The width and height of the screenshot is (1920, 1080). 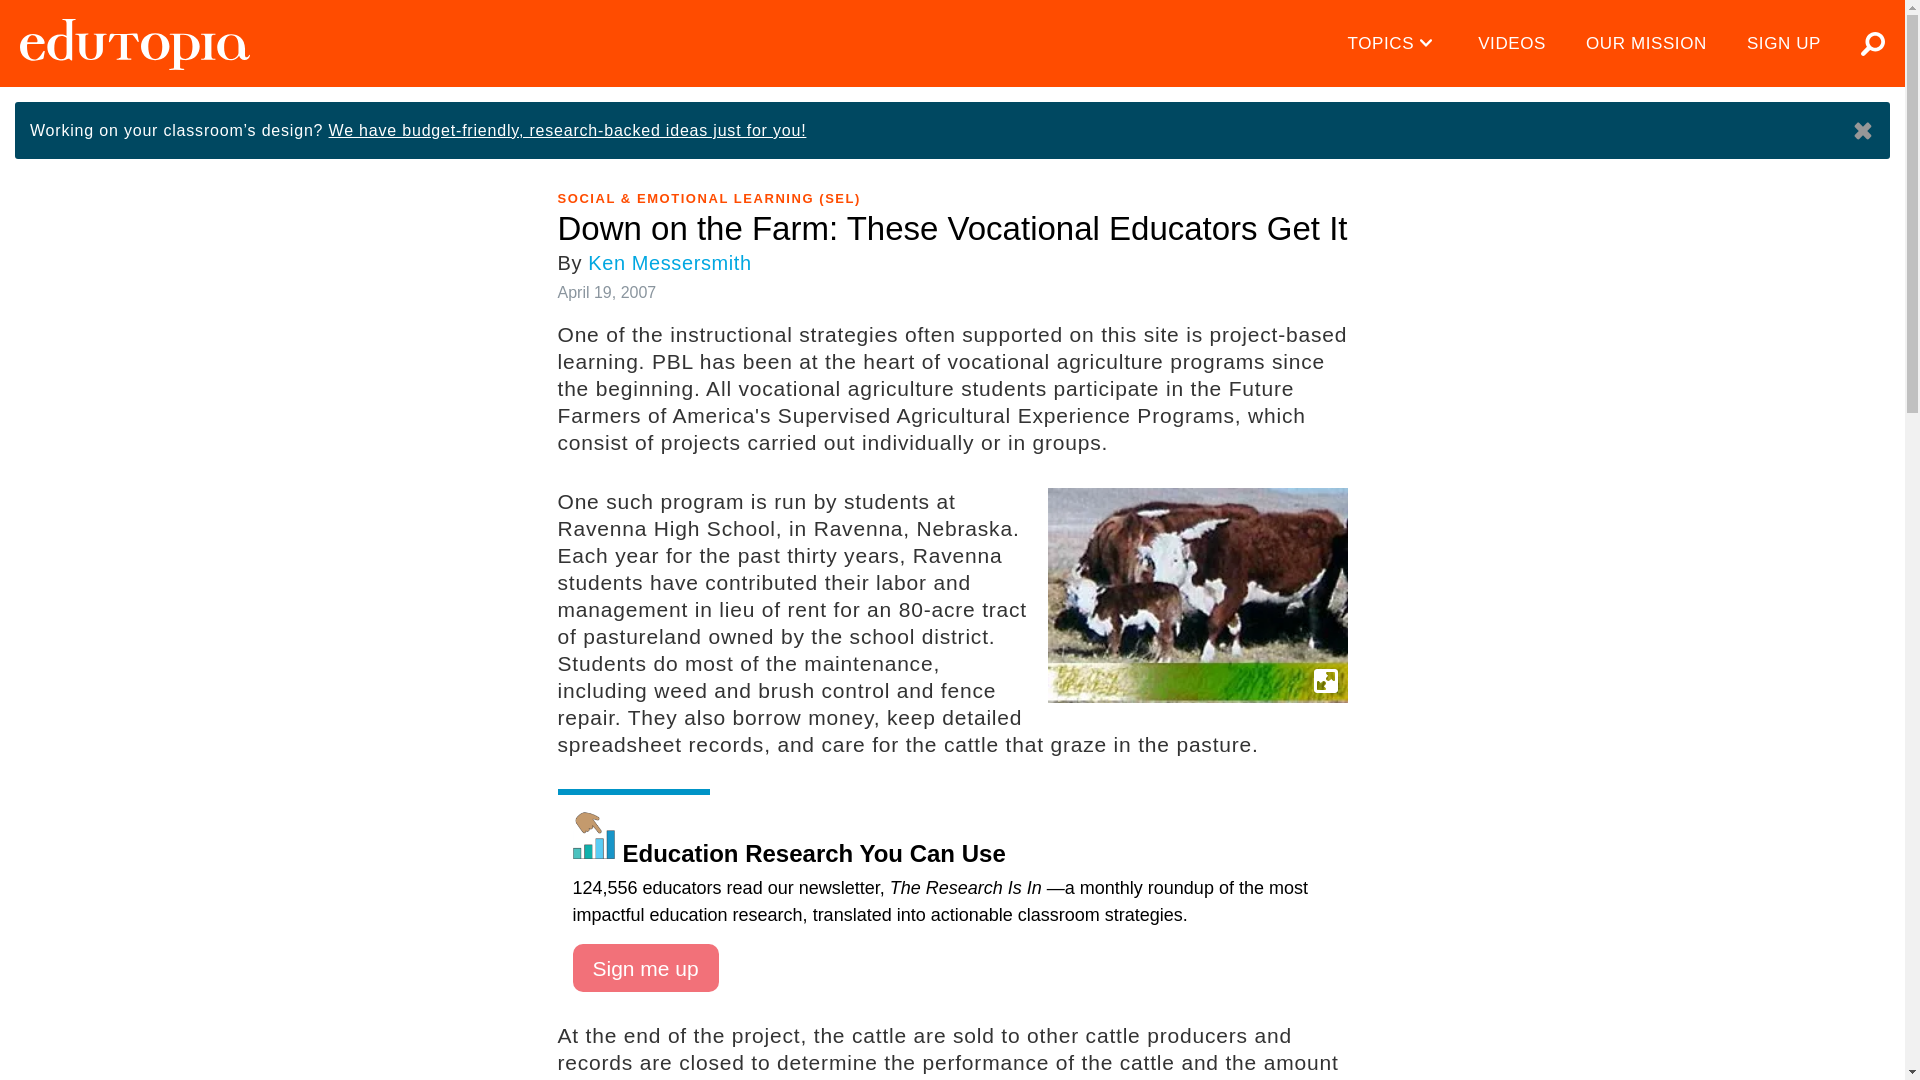 I want to click on Ken Messersmith, so click(x=670, y=262).